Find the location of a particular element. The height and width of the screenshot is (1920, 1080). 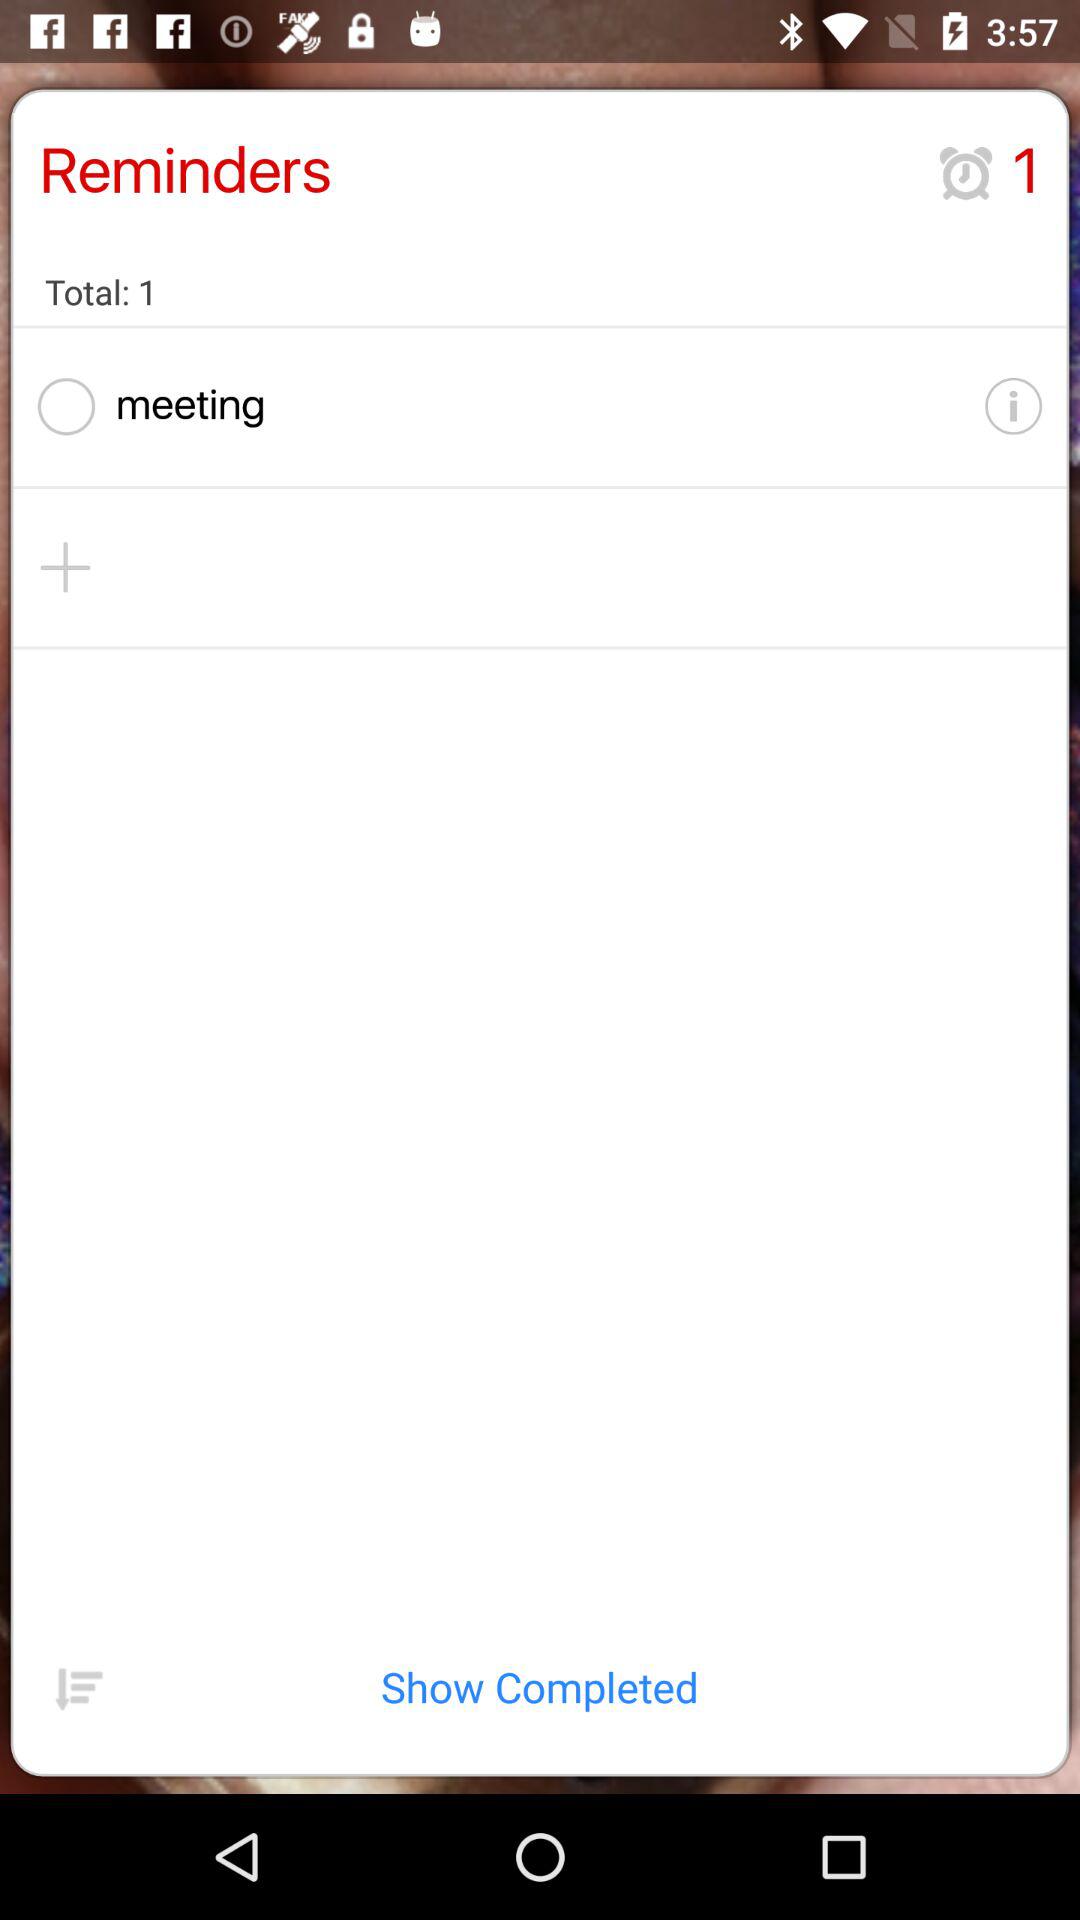

click on the icon which is to the right from meeting is located at coordinates (1014, 406).